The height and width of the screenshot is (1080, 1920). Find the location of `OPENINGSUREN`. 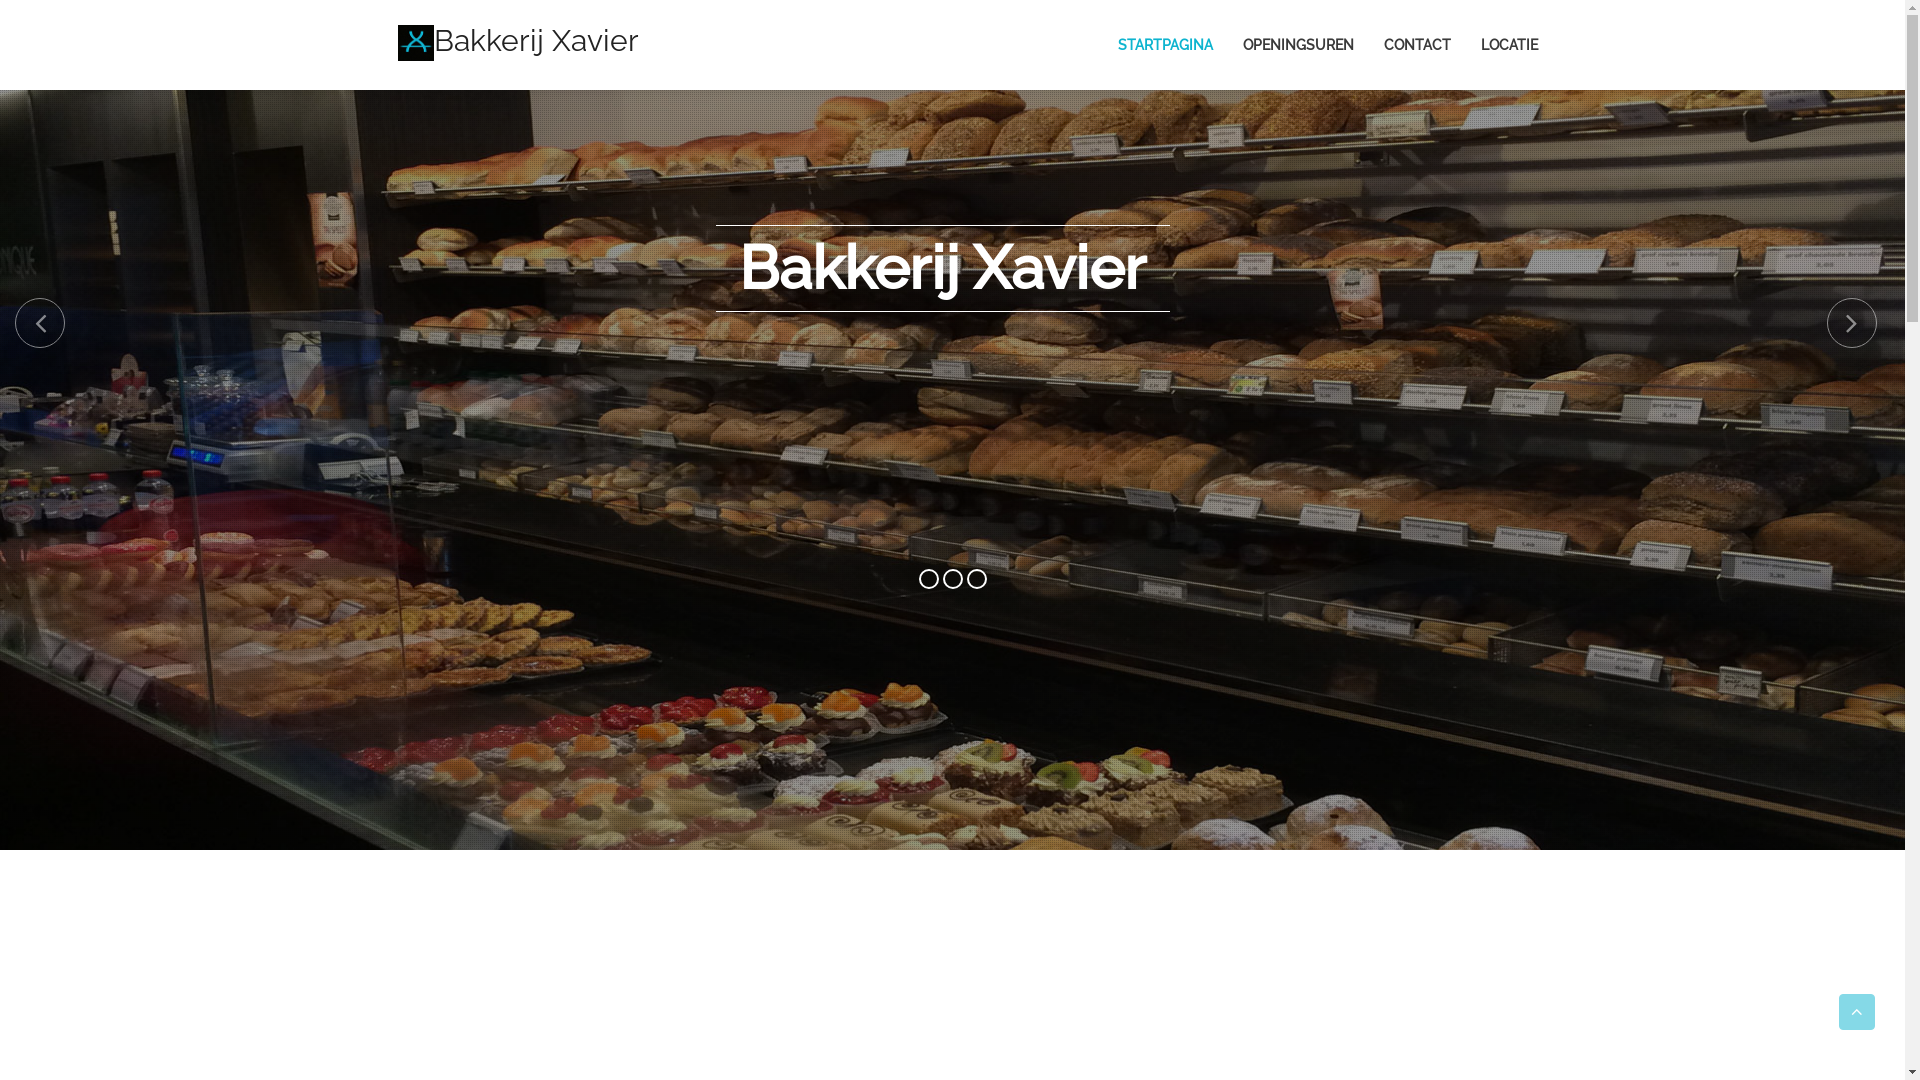

OPENINGSUREN is located at coordinates (1282, 45).